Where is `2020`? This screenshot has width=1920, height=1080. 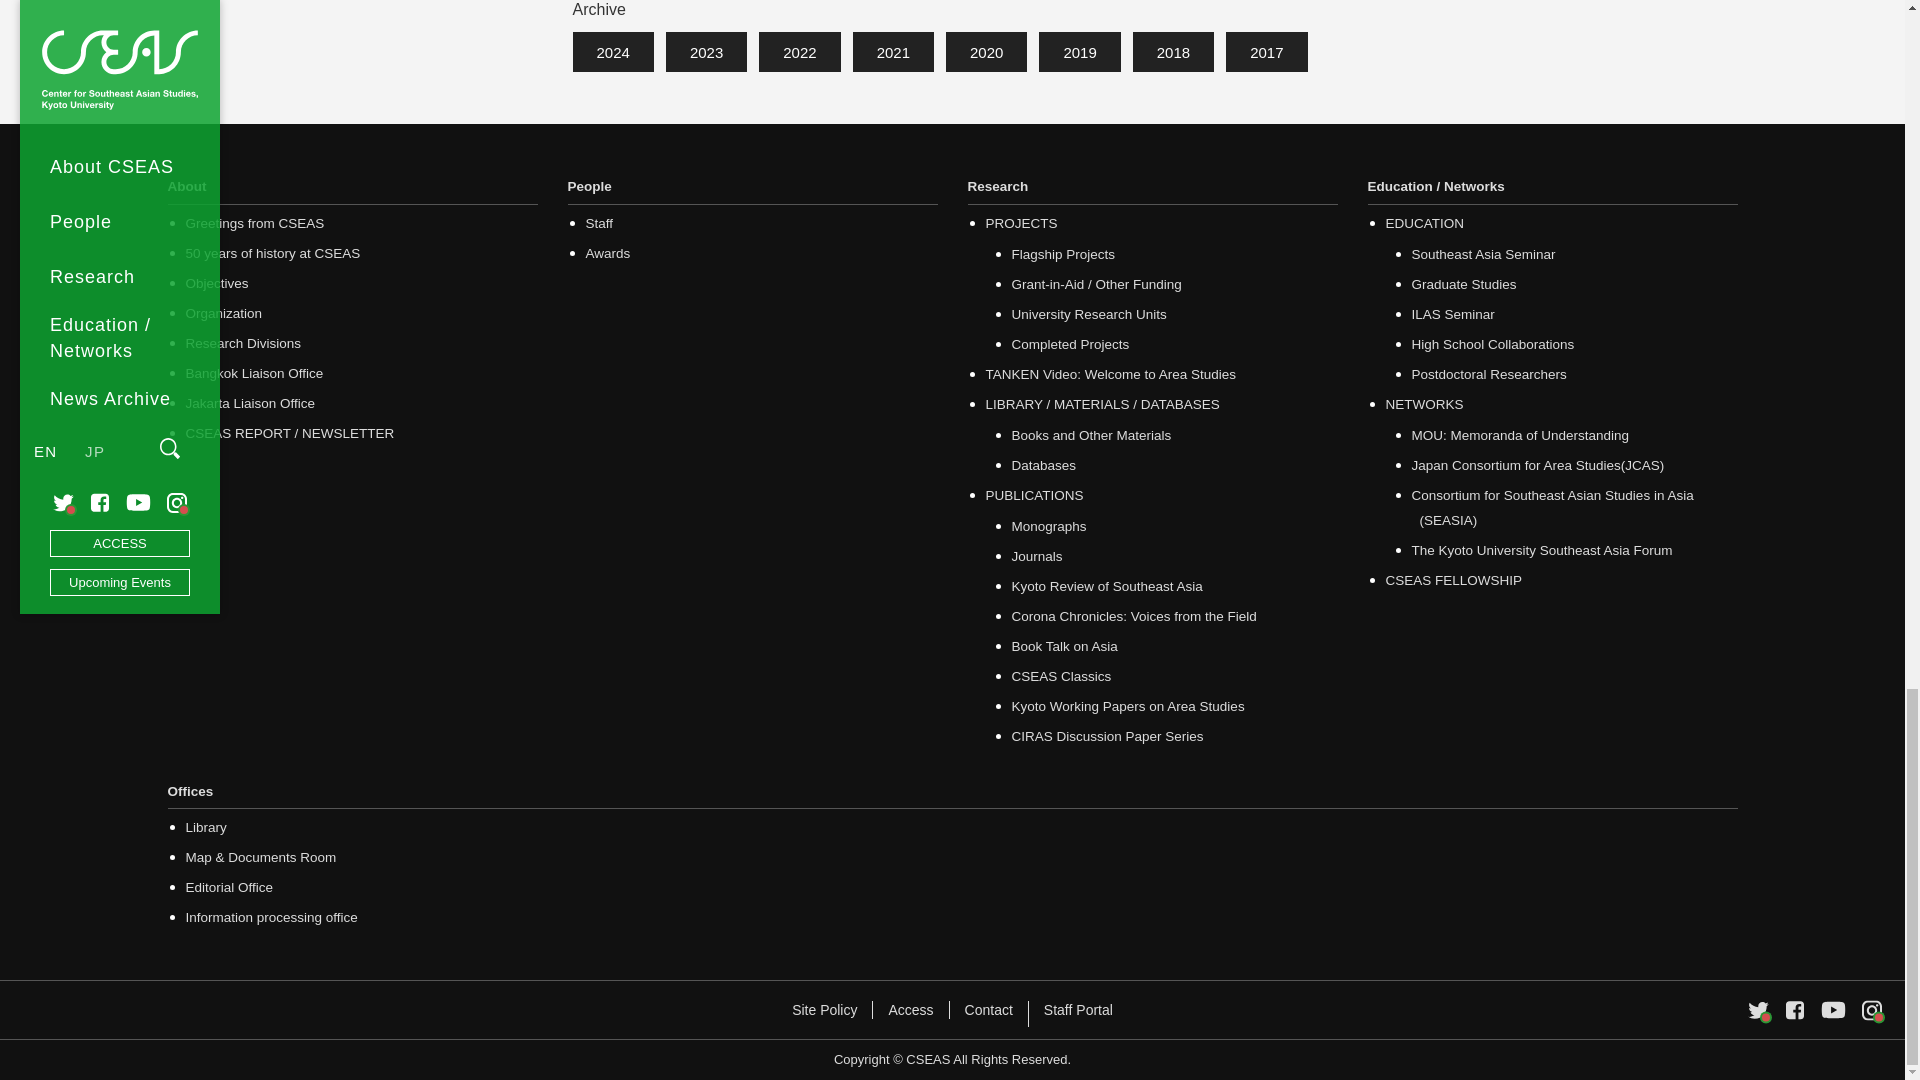 2020 is located at coordinates (986, 52).